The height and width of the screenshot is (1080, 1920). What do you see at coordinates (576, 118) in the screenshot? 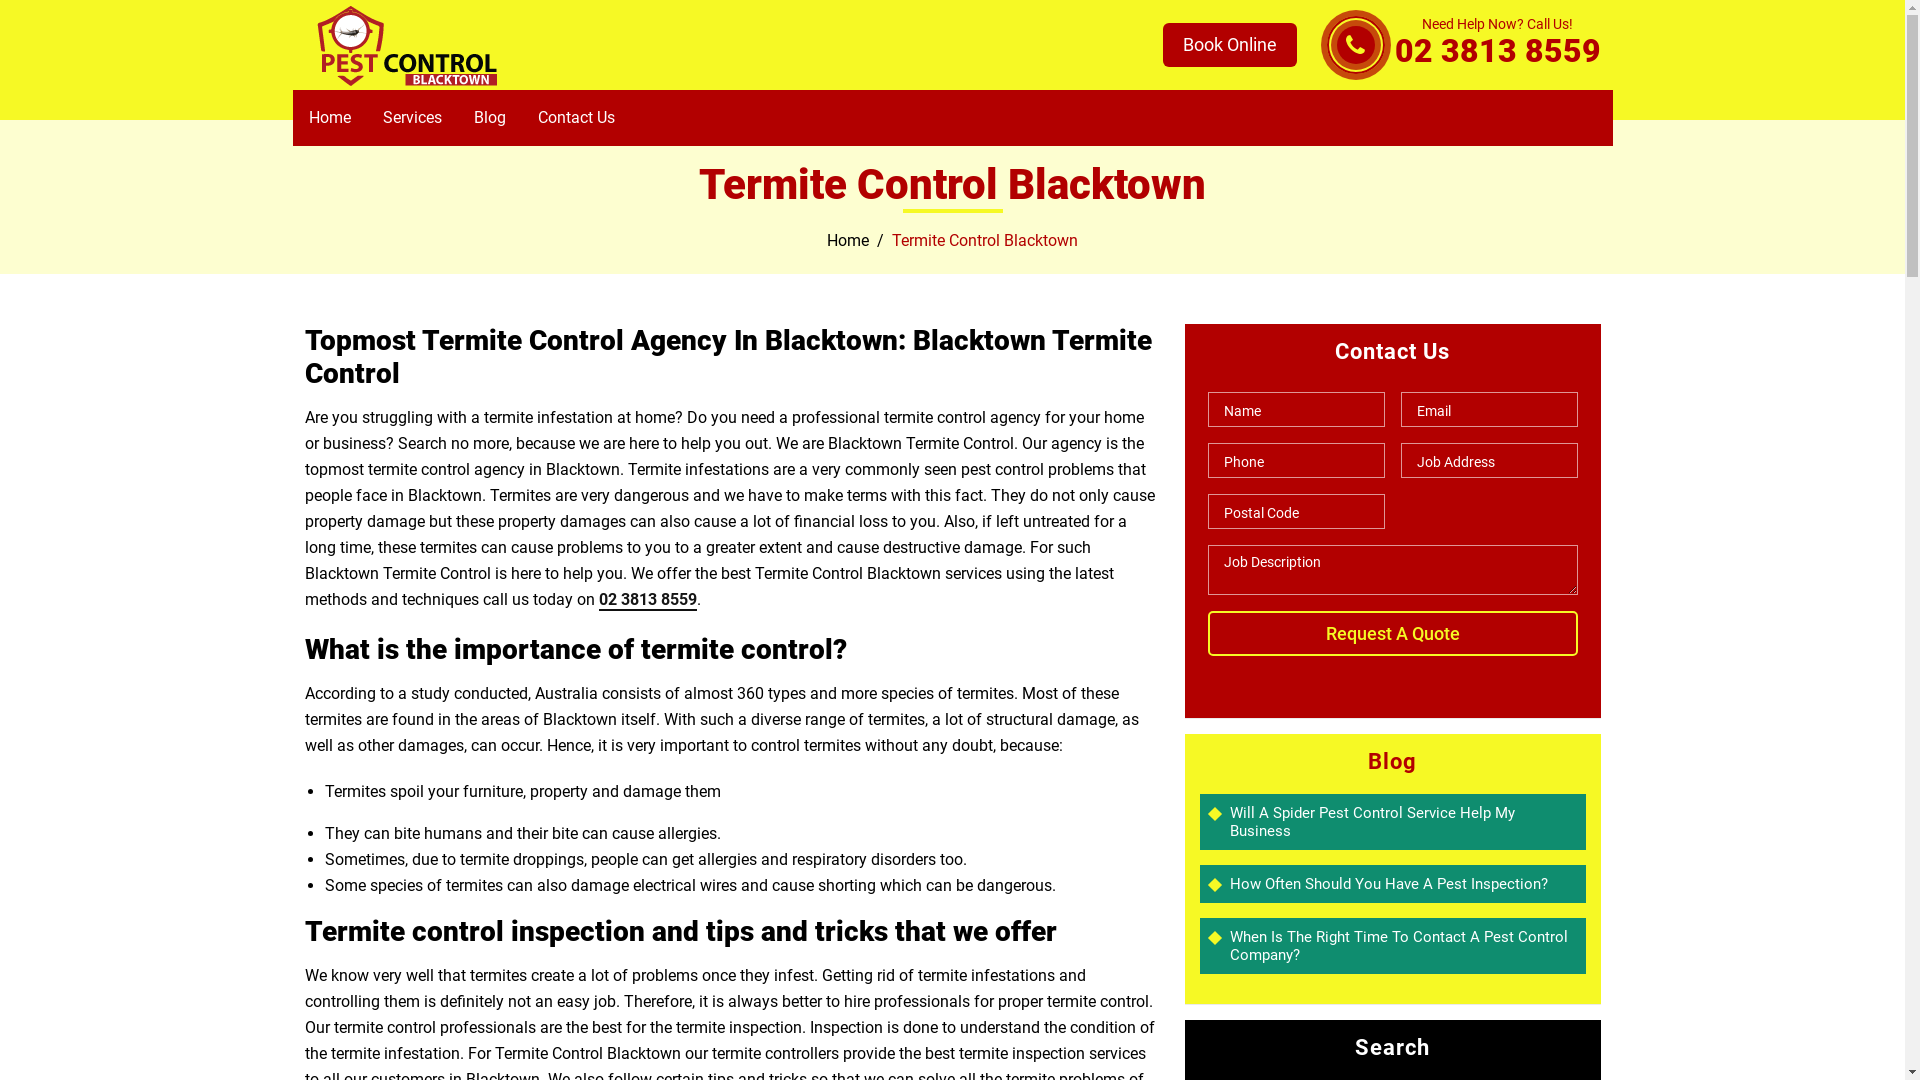
I see `Contact Us` at bounding box center [576, 118].